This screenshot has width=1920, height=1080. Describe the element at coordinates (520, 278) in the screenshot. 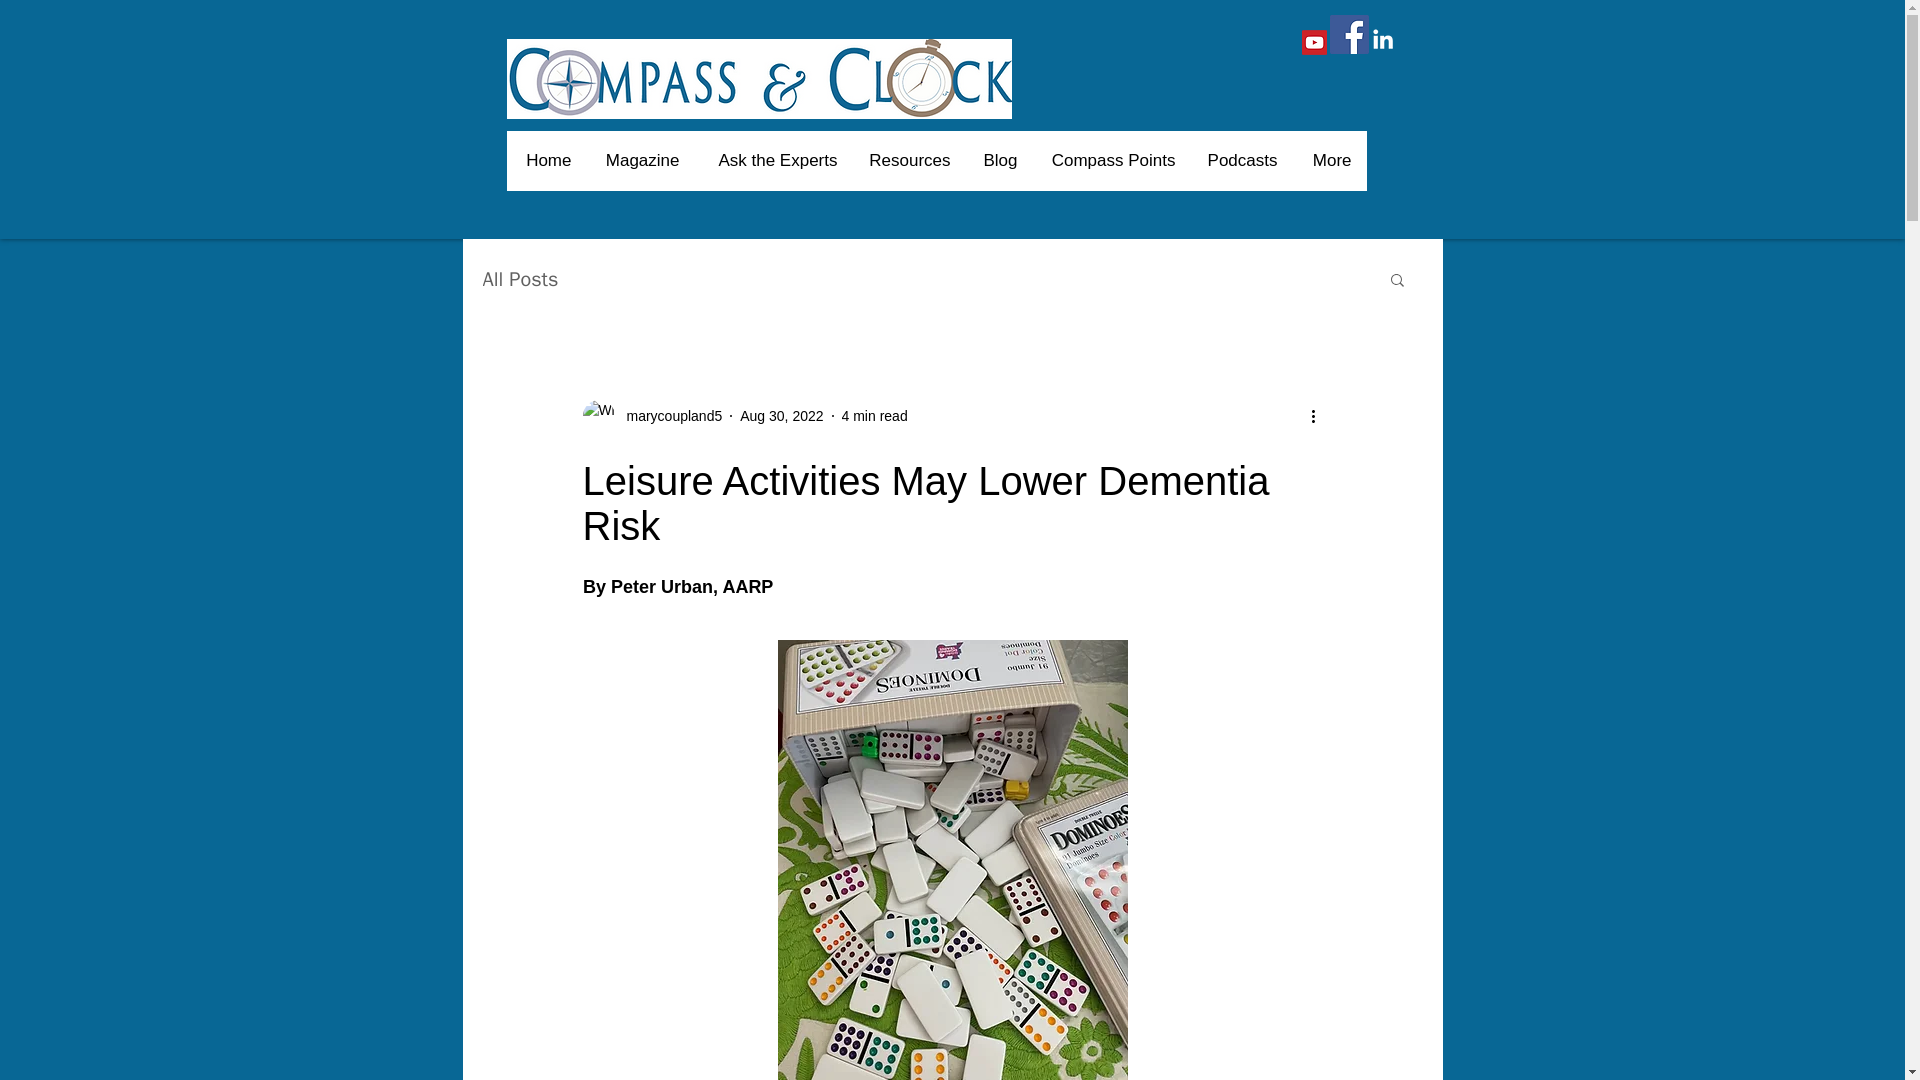

I see `All Posts` at that location.